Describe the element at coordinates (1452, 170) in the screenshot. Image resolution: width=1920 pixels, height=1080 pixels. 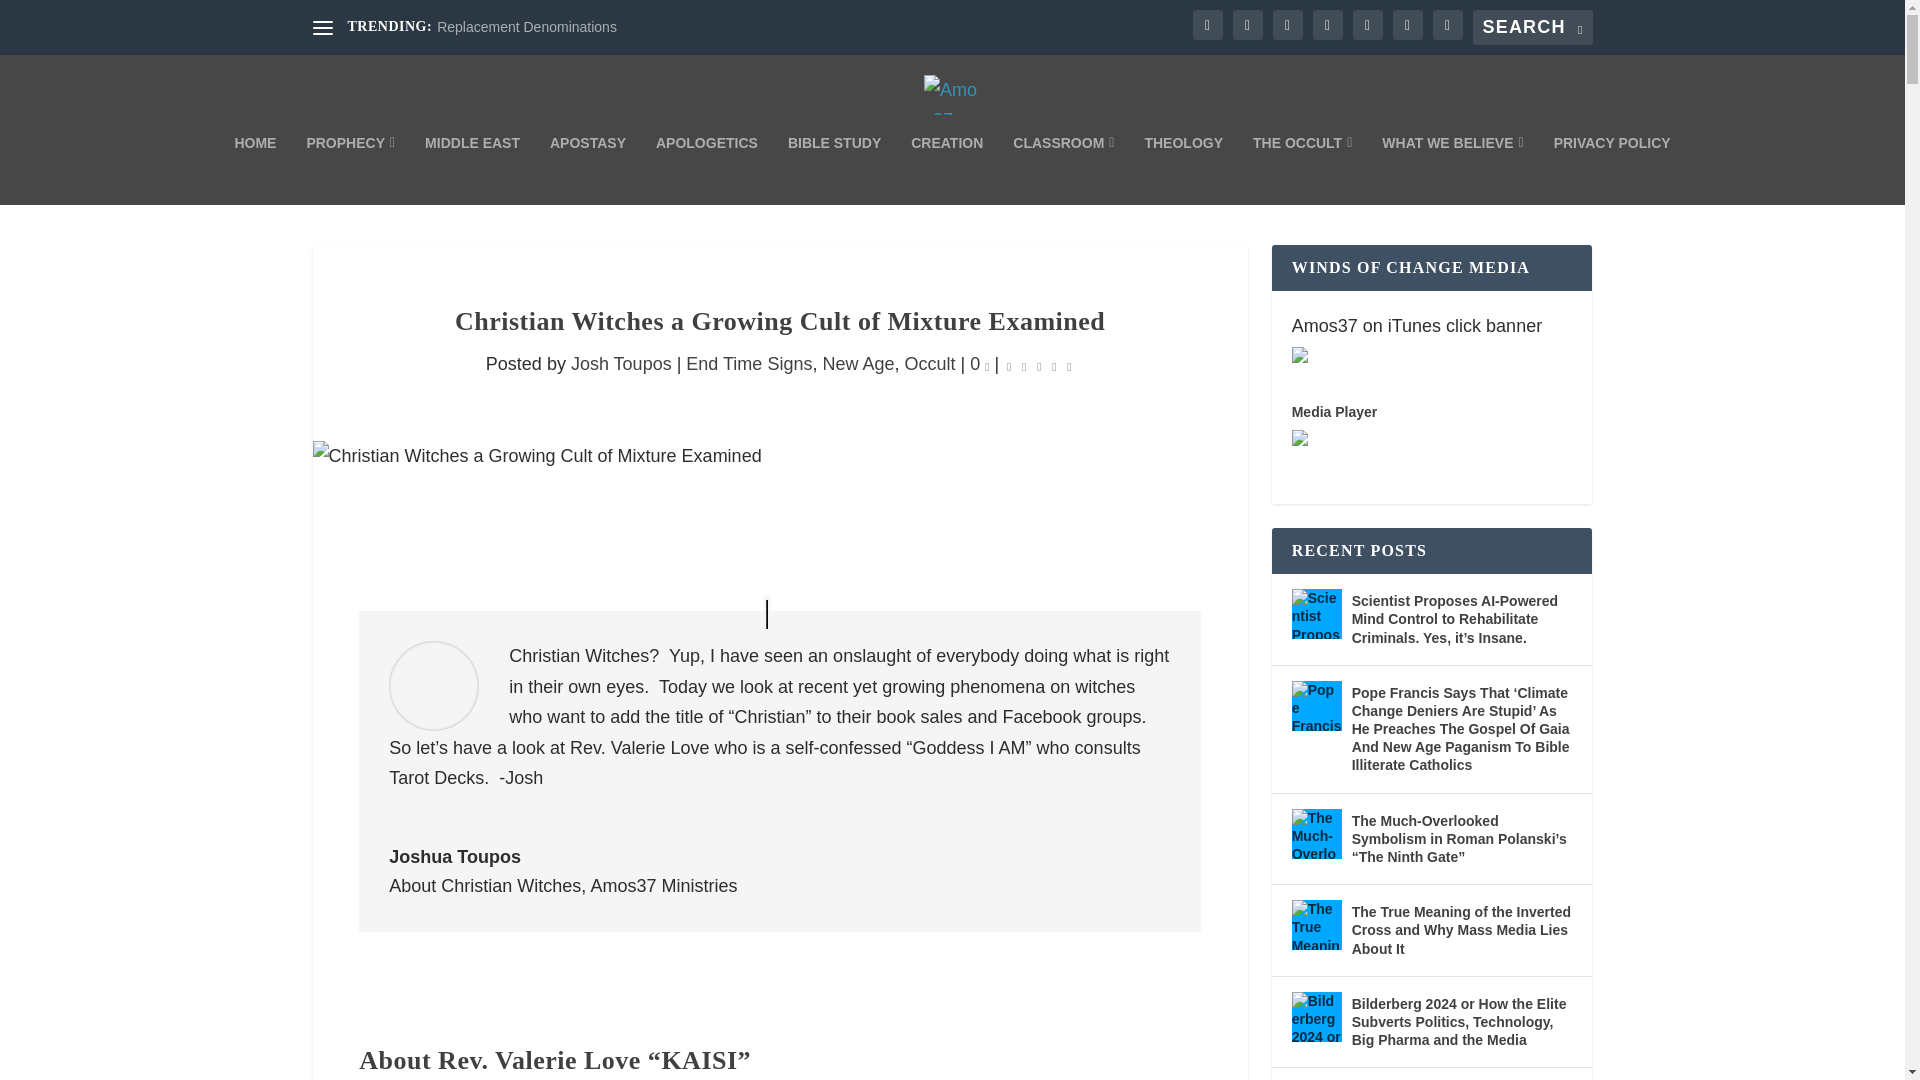
I see `WHAT WE BELIEVE` at that location.